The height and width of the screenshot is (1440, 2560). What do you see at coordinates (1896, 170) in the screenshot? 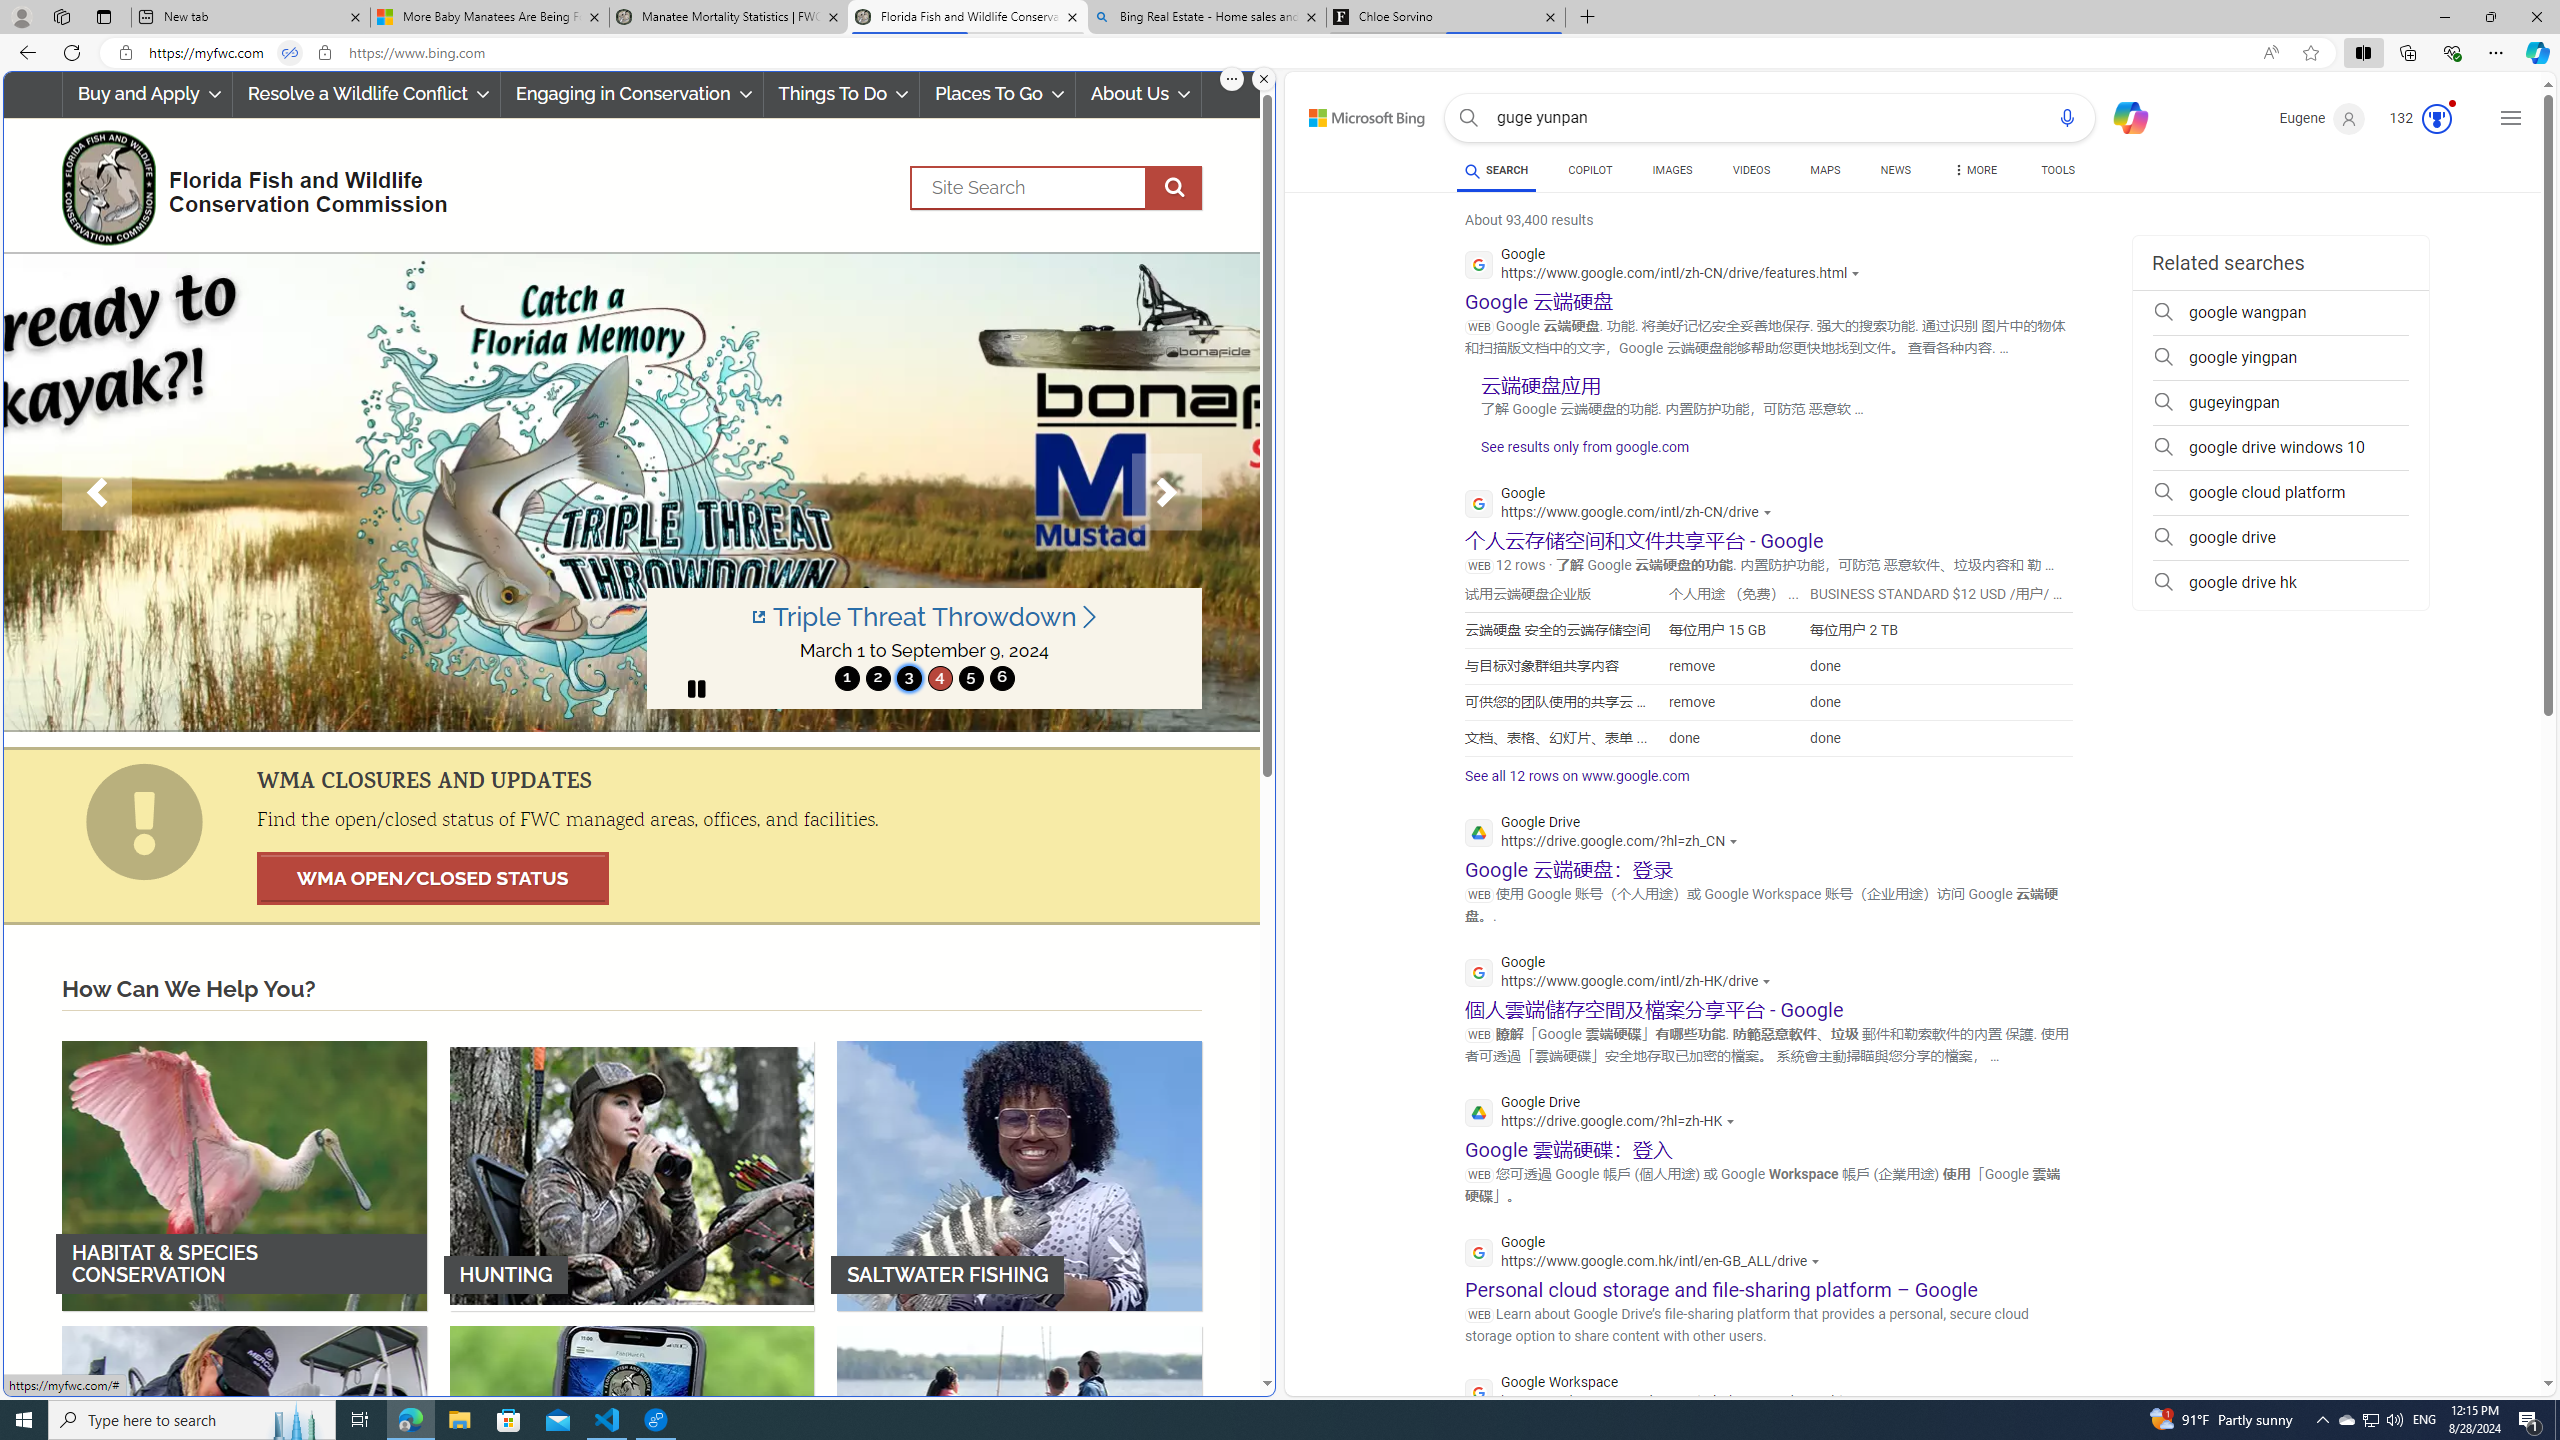
I see `NEWS` at bounding box center [1896, 170].